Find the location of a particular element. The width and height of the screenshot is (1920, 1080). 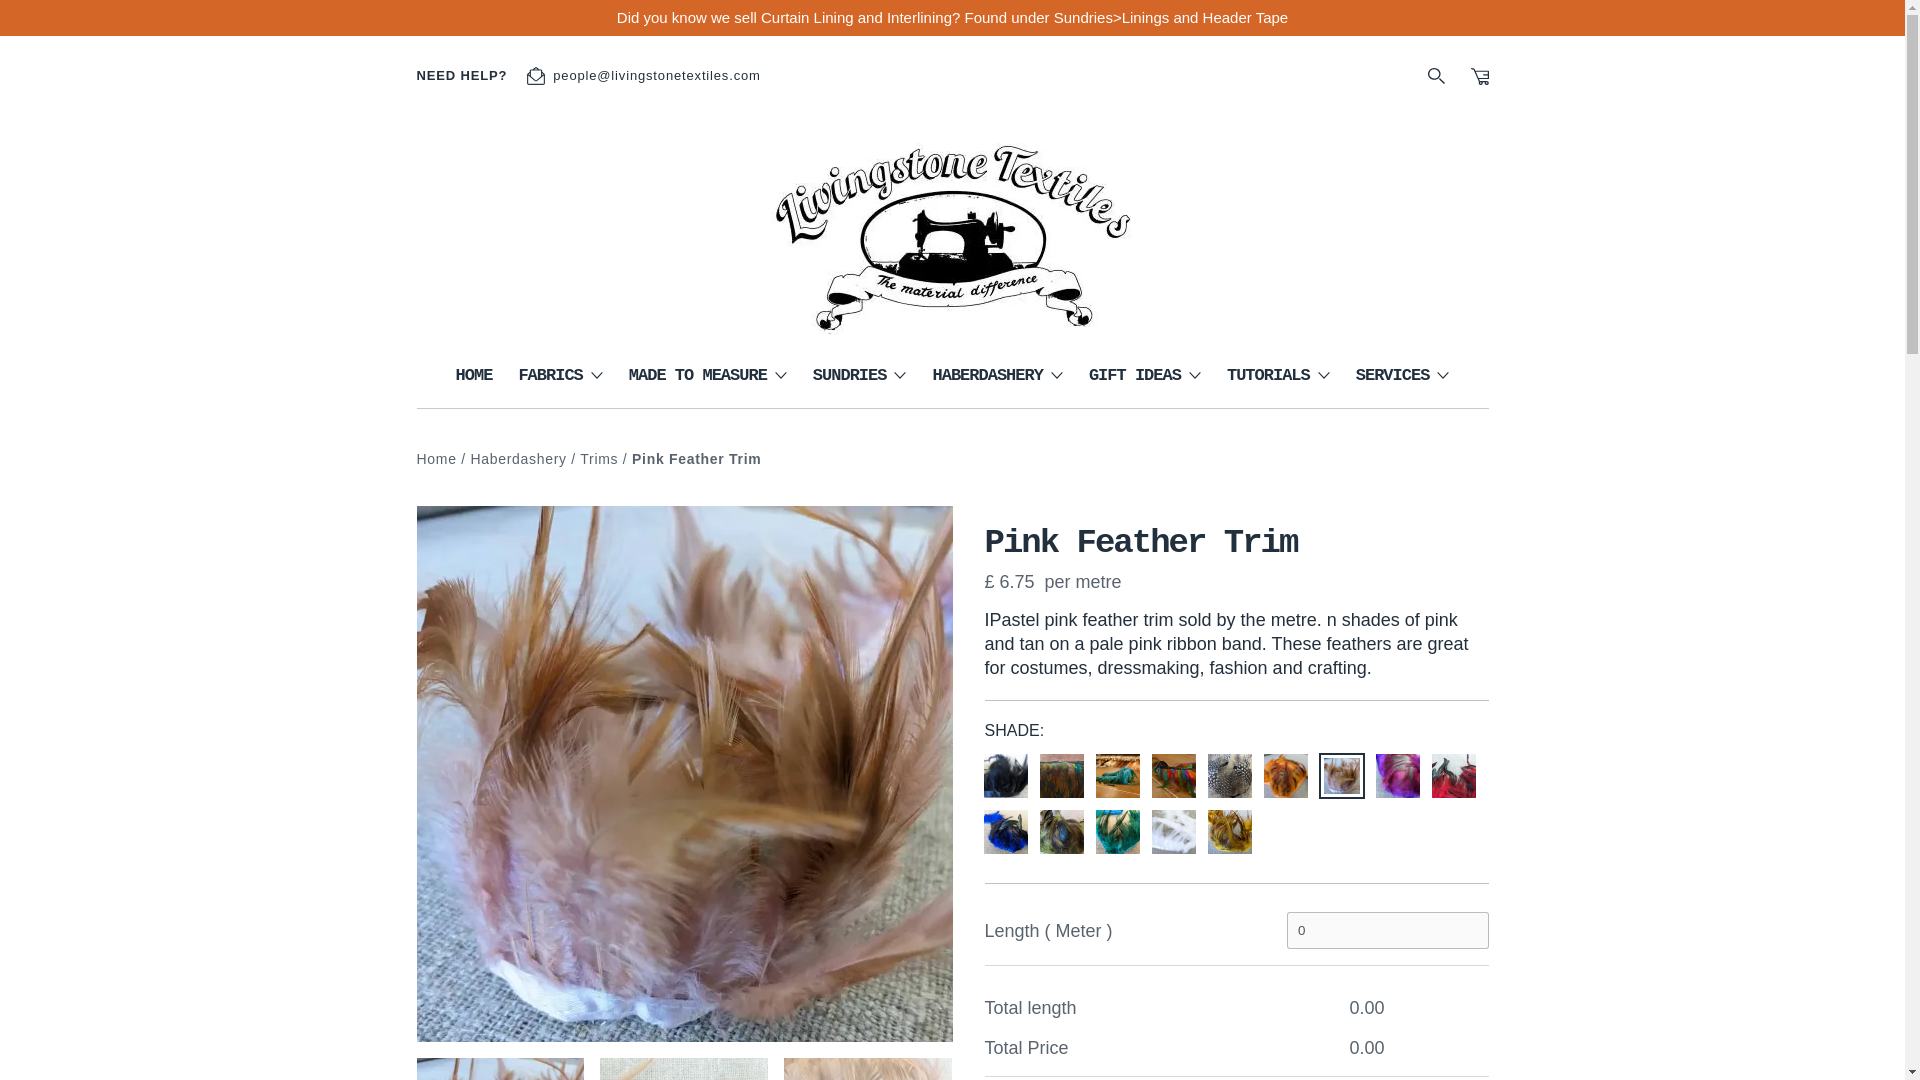

MADE TO MEASURE is located at coordinates (708, 384).